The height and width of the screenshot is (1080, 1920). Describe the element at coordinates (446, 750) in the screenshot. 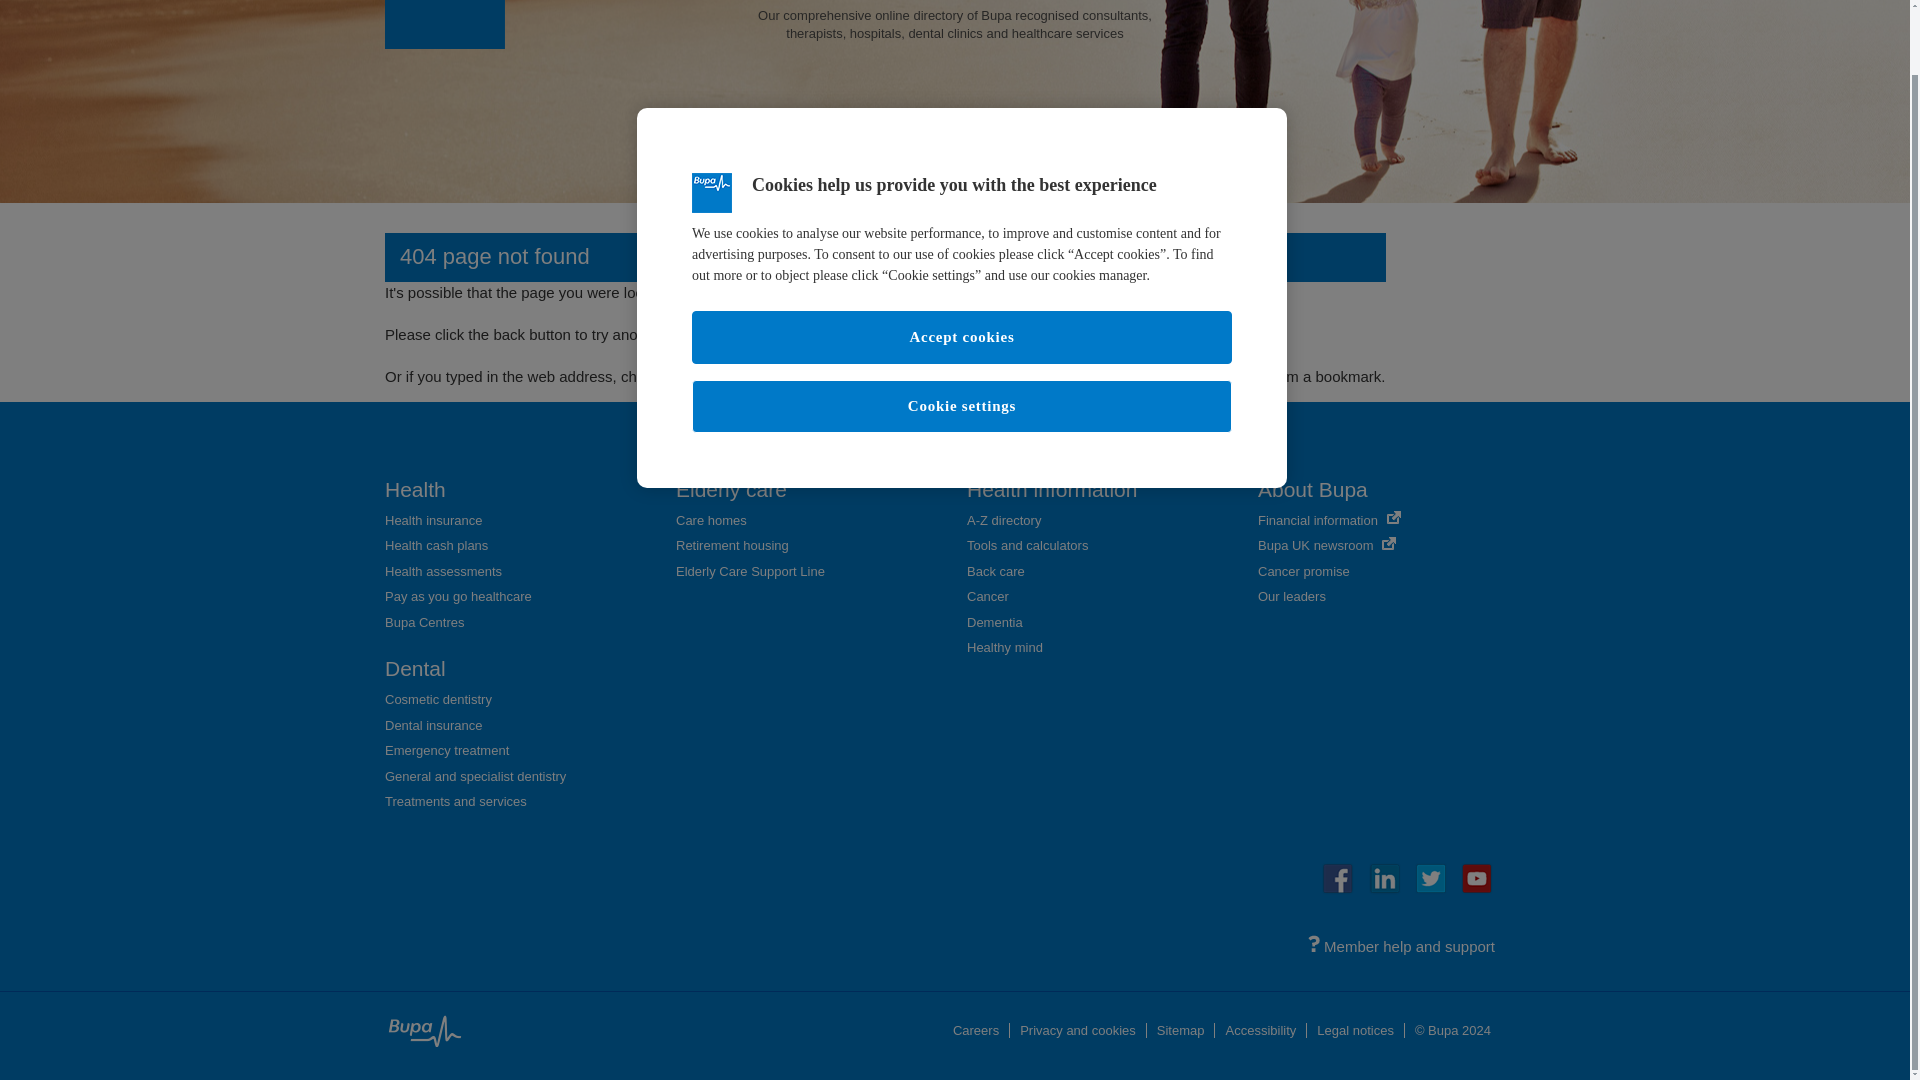

I see `Emergency treatment` at that location.